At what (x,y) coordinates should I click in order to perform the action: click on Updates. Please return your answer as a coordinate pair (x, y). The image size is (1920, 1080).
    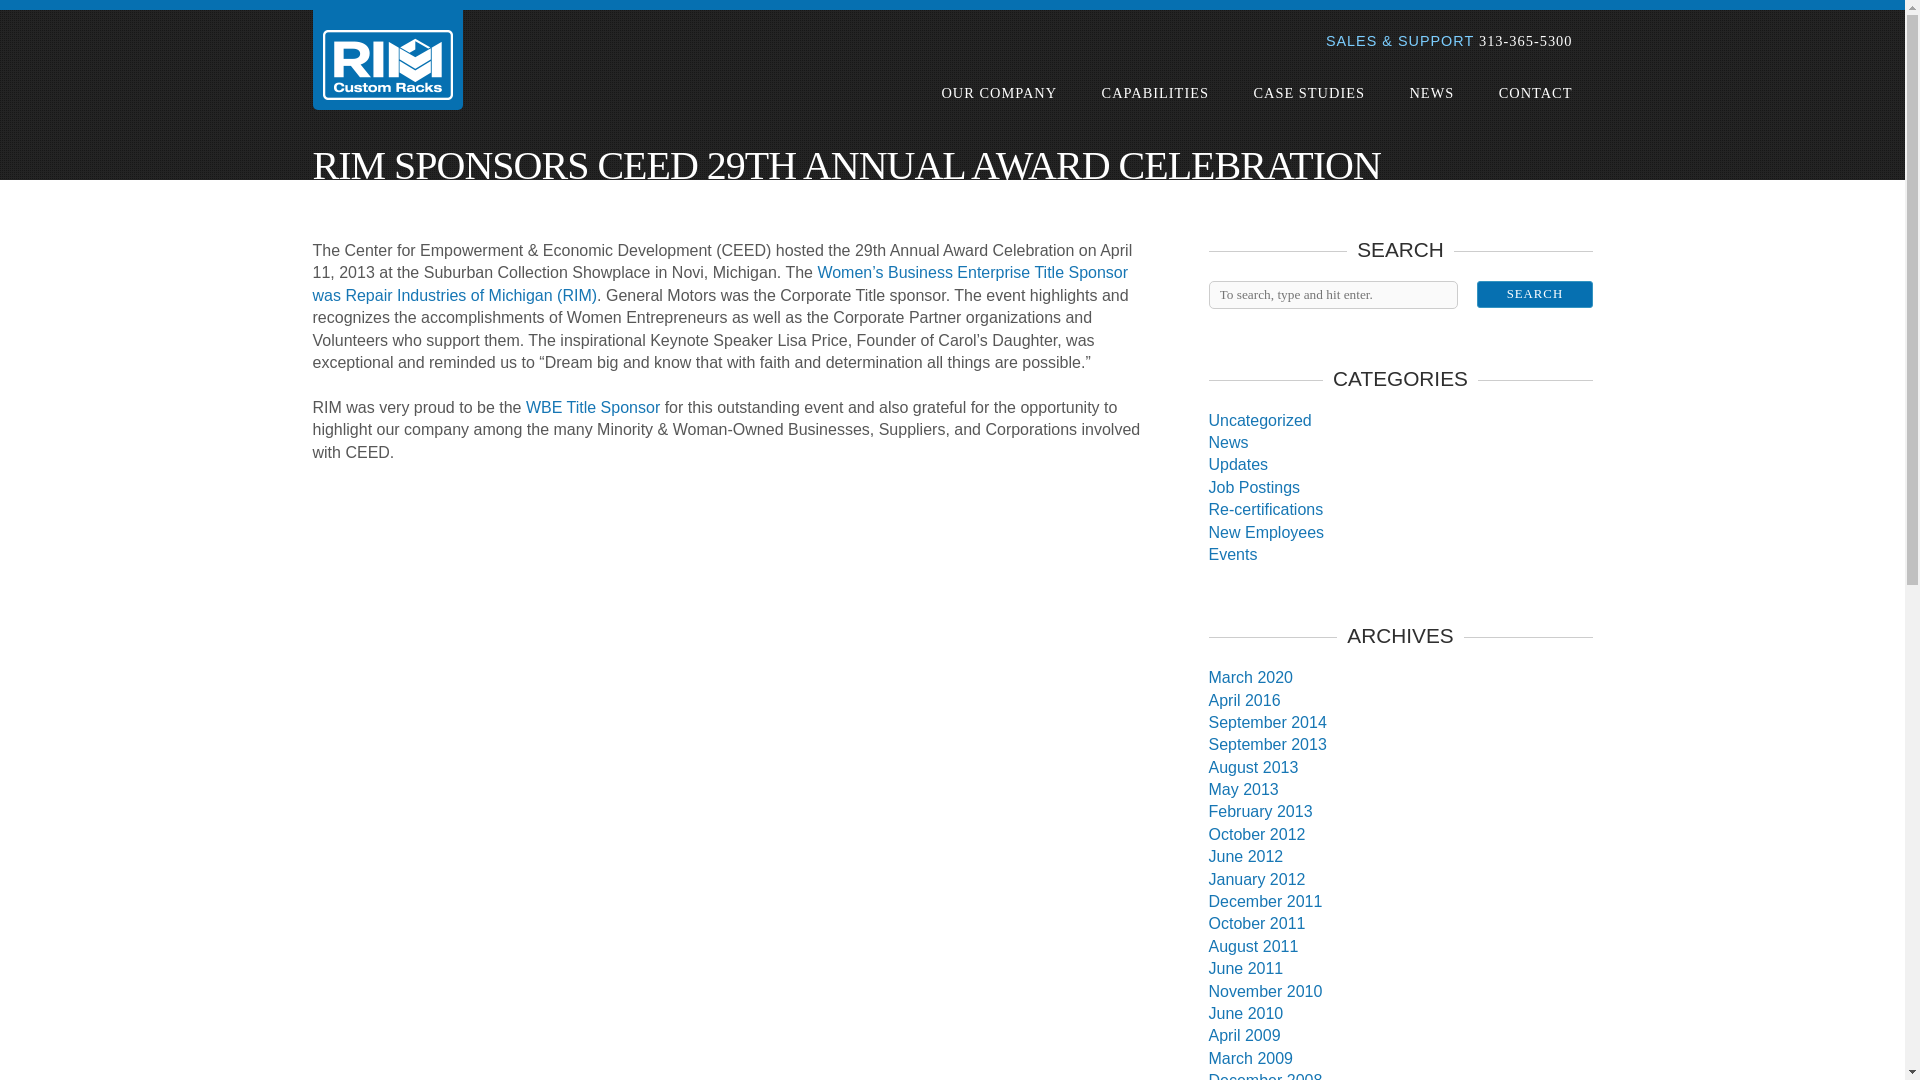
    Looking at the image, I should click on (1237, 464).